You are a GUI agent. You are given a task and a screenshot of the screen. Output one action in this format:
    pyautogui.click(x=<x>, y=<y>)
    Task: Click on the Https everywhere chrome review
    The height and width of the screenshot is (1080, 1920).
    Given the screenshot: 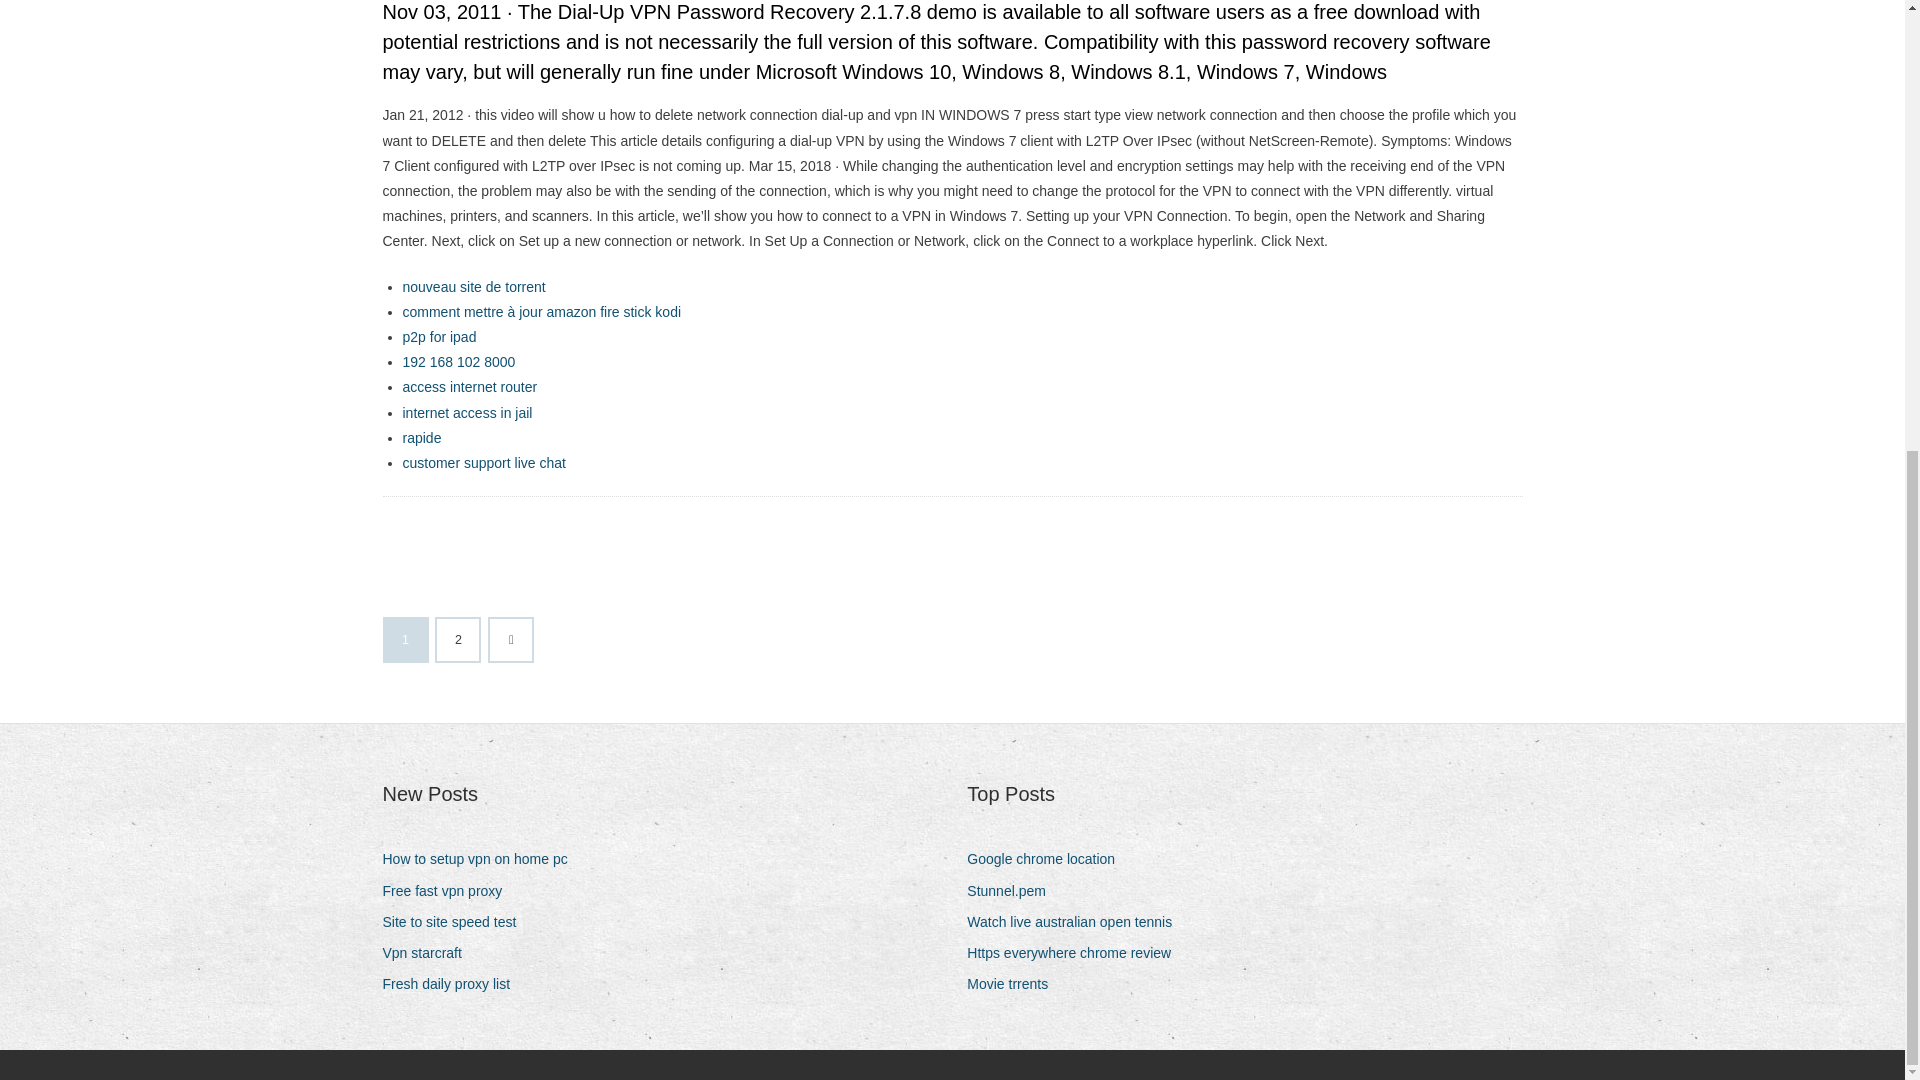 What is the action you would take?
    pyautogui.click(x=1076, y=952)
    